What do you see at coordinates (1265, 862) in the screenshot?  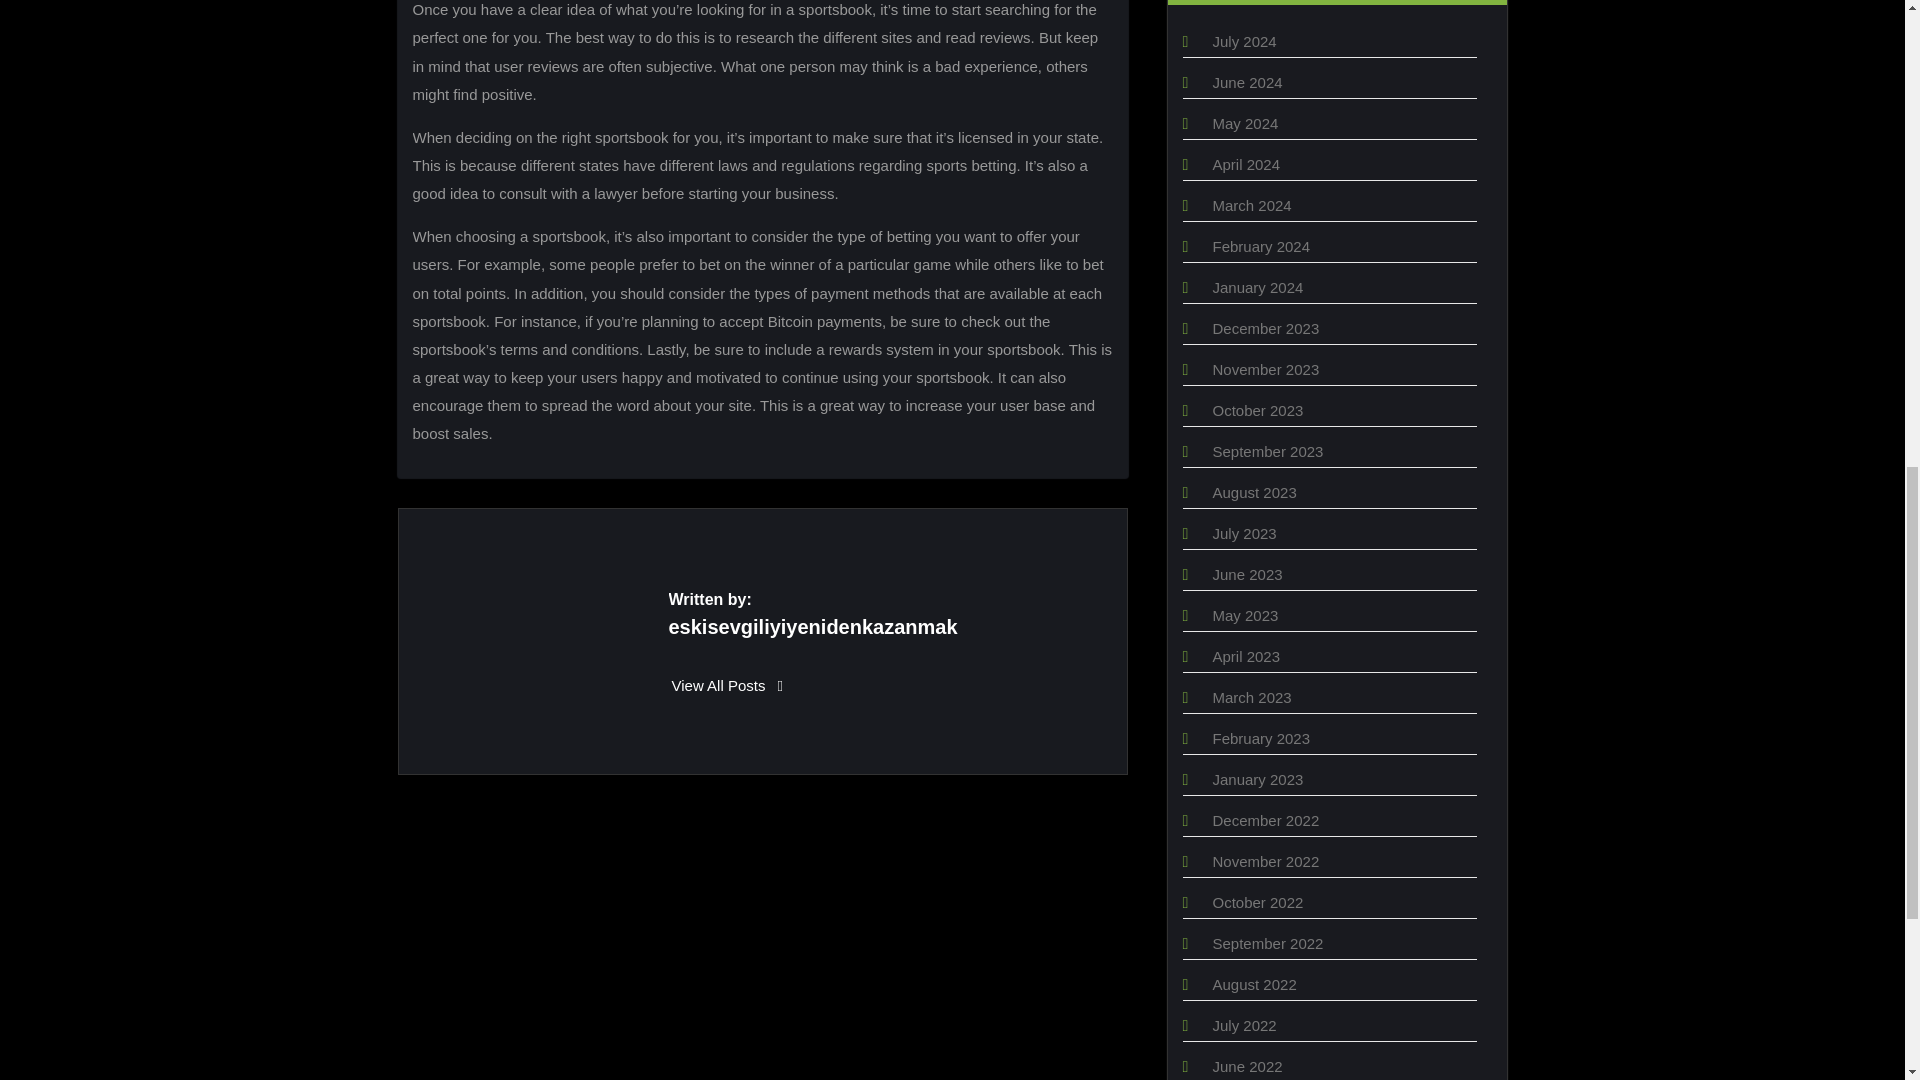 I see `November 2022` at bounding box center [1265, 862].